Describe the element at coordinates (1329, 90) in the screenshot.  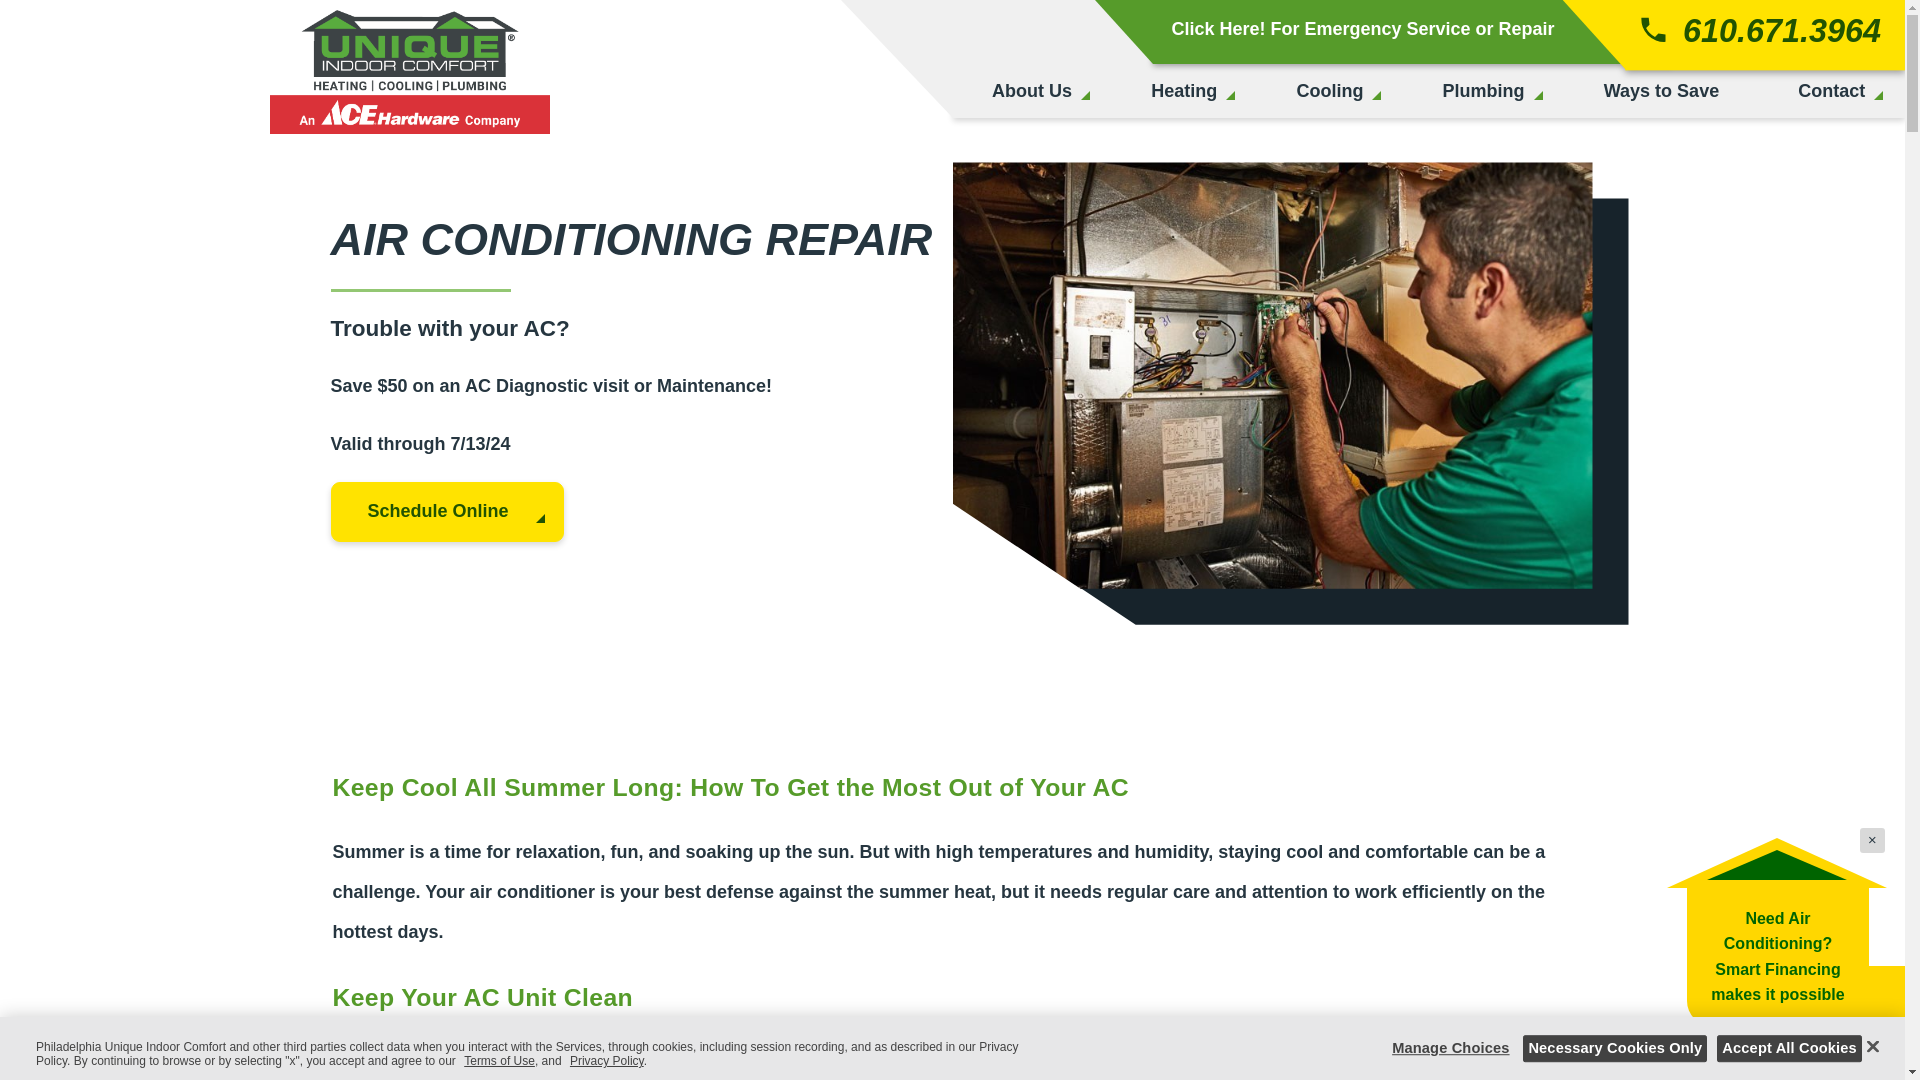
I see `Cooling` at that location.